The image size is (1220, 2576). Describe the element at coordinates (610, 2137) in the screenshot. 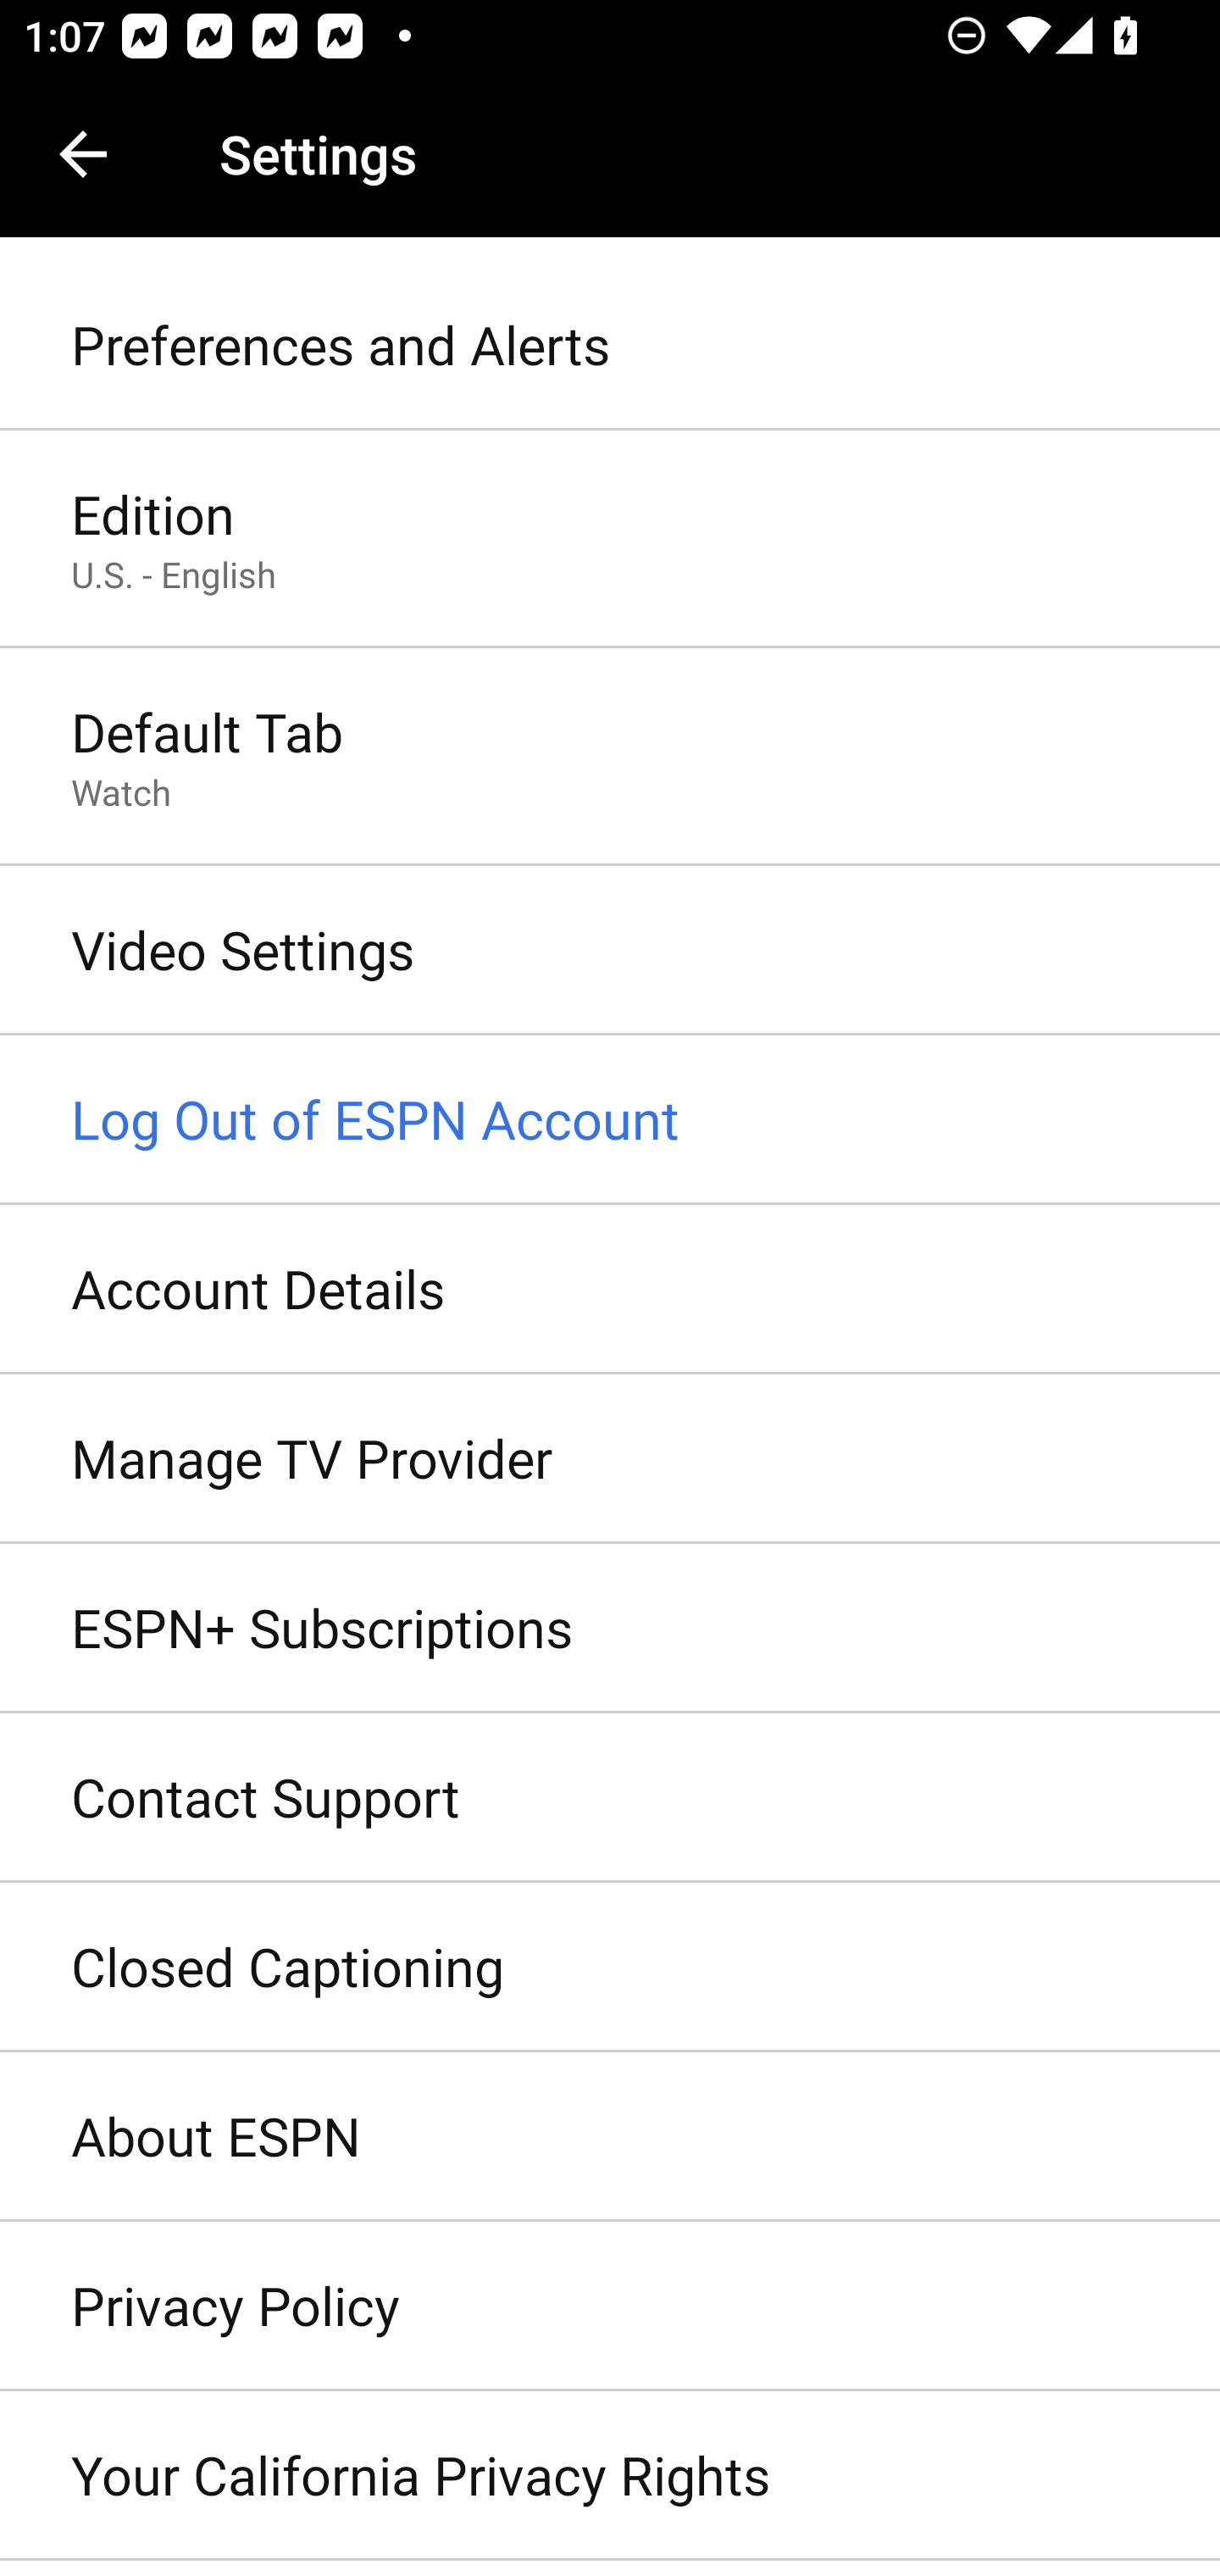

I see `About ESPN` at that location.